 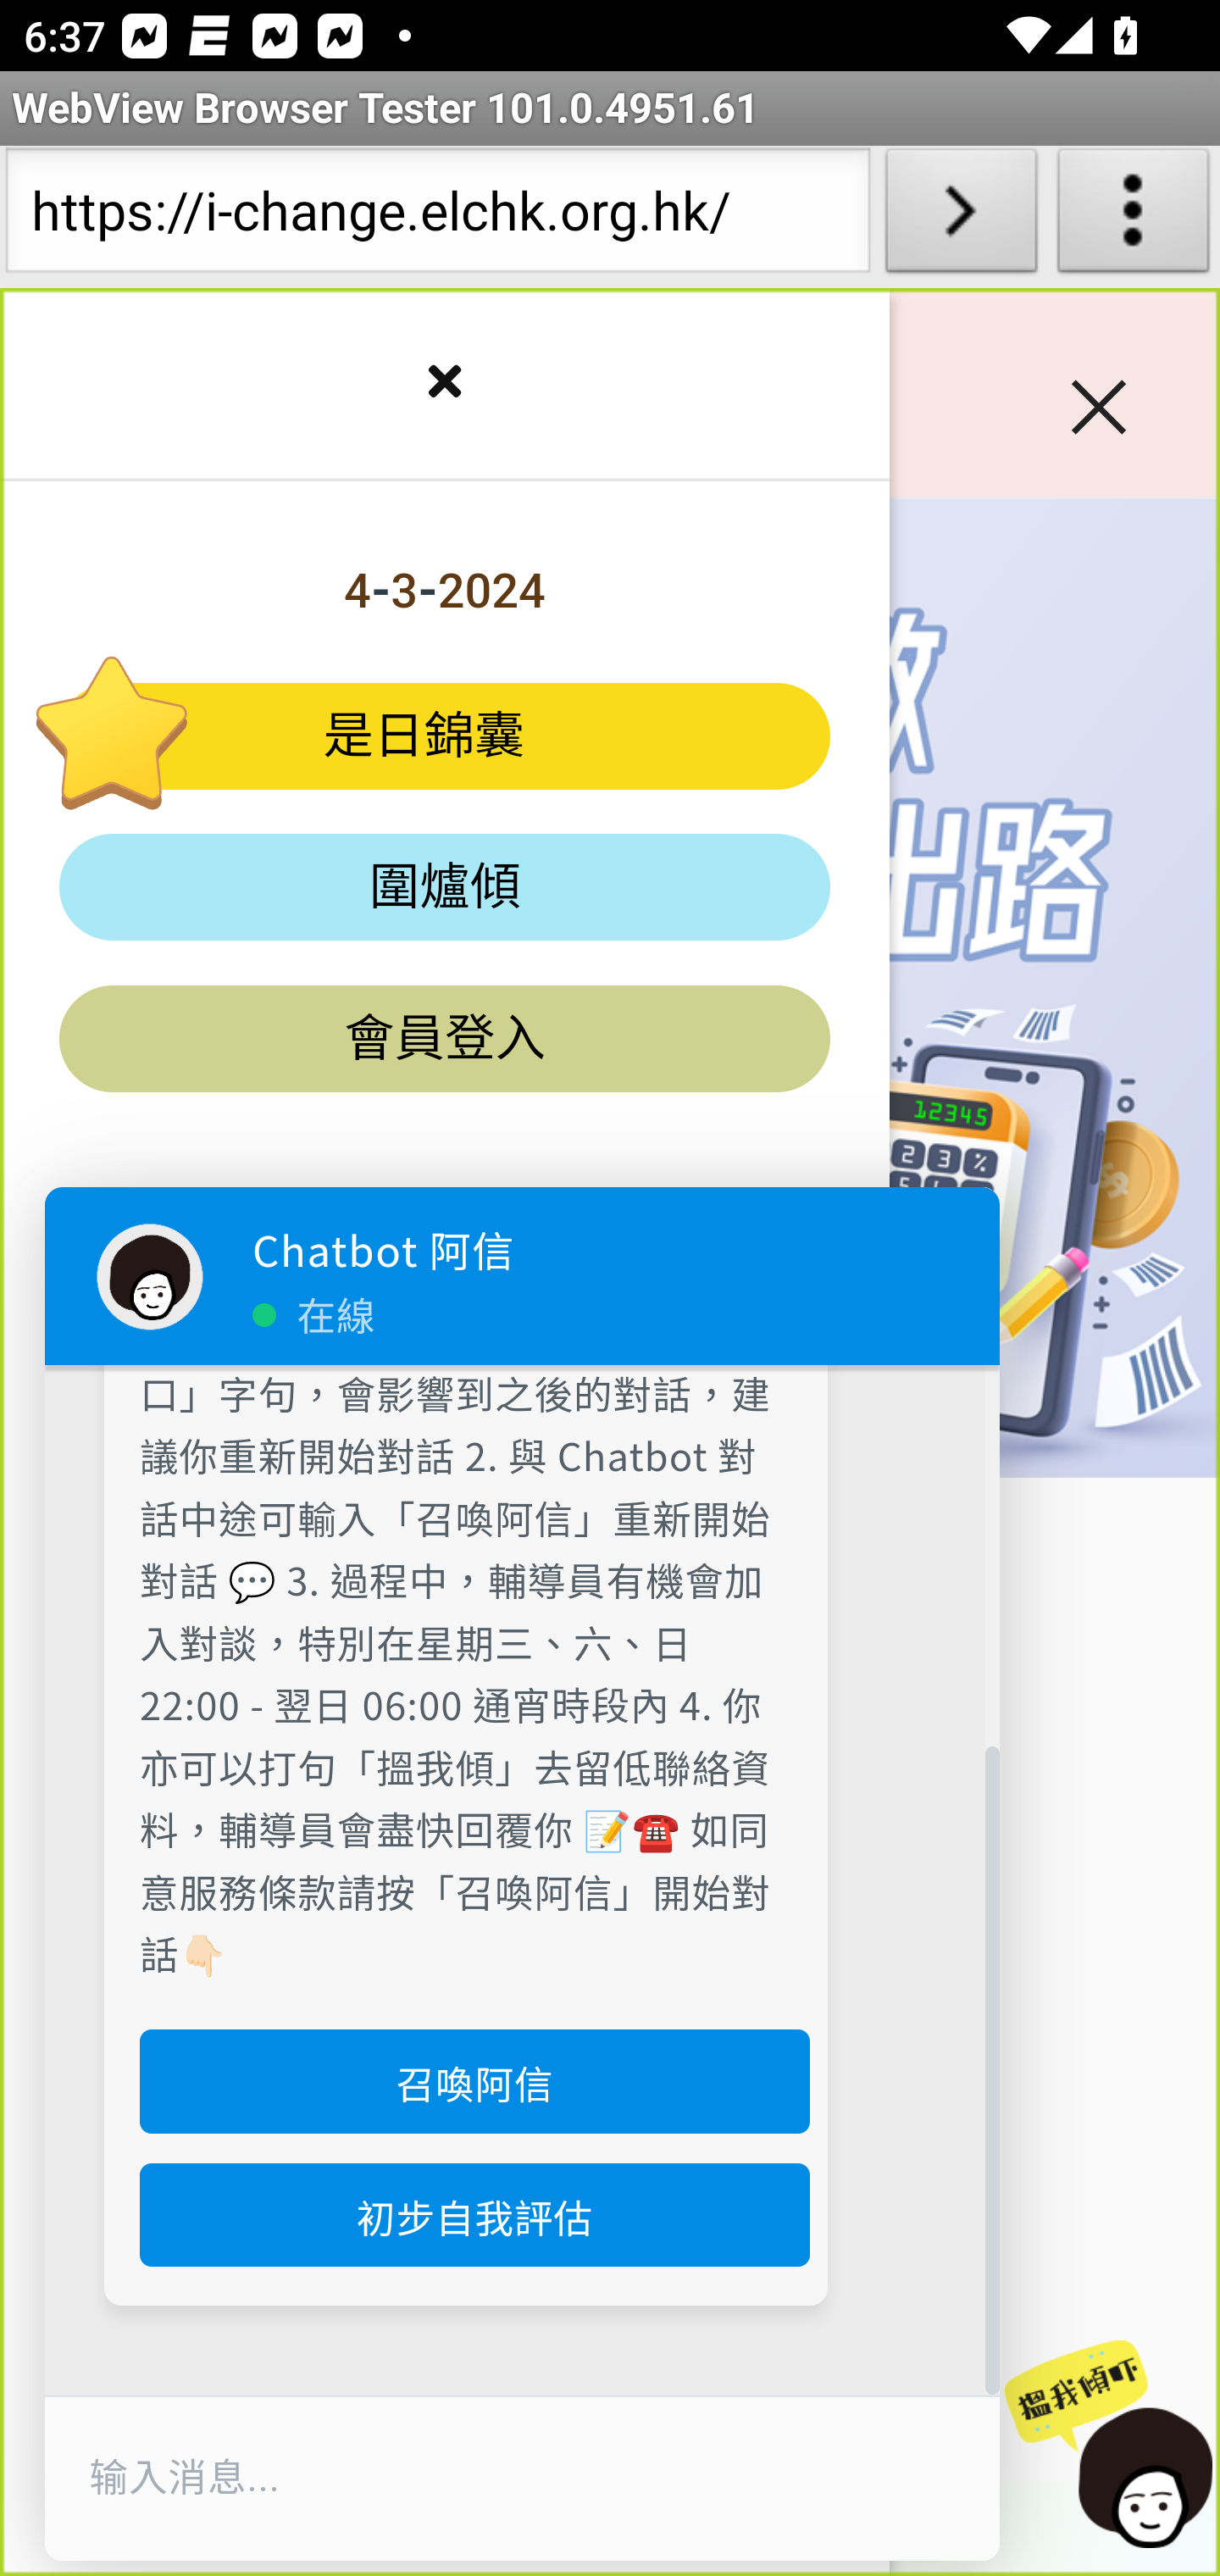 I want to click on 圍爐傾, so click(x=445, y=888).